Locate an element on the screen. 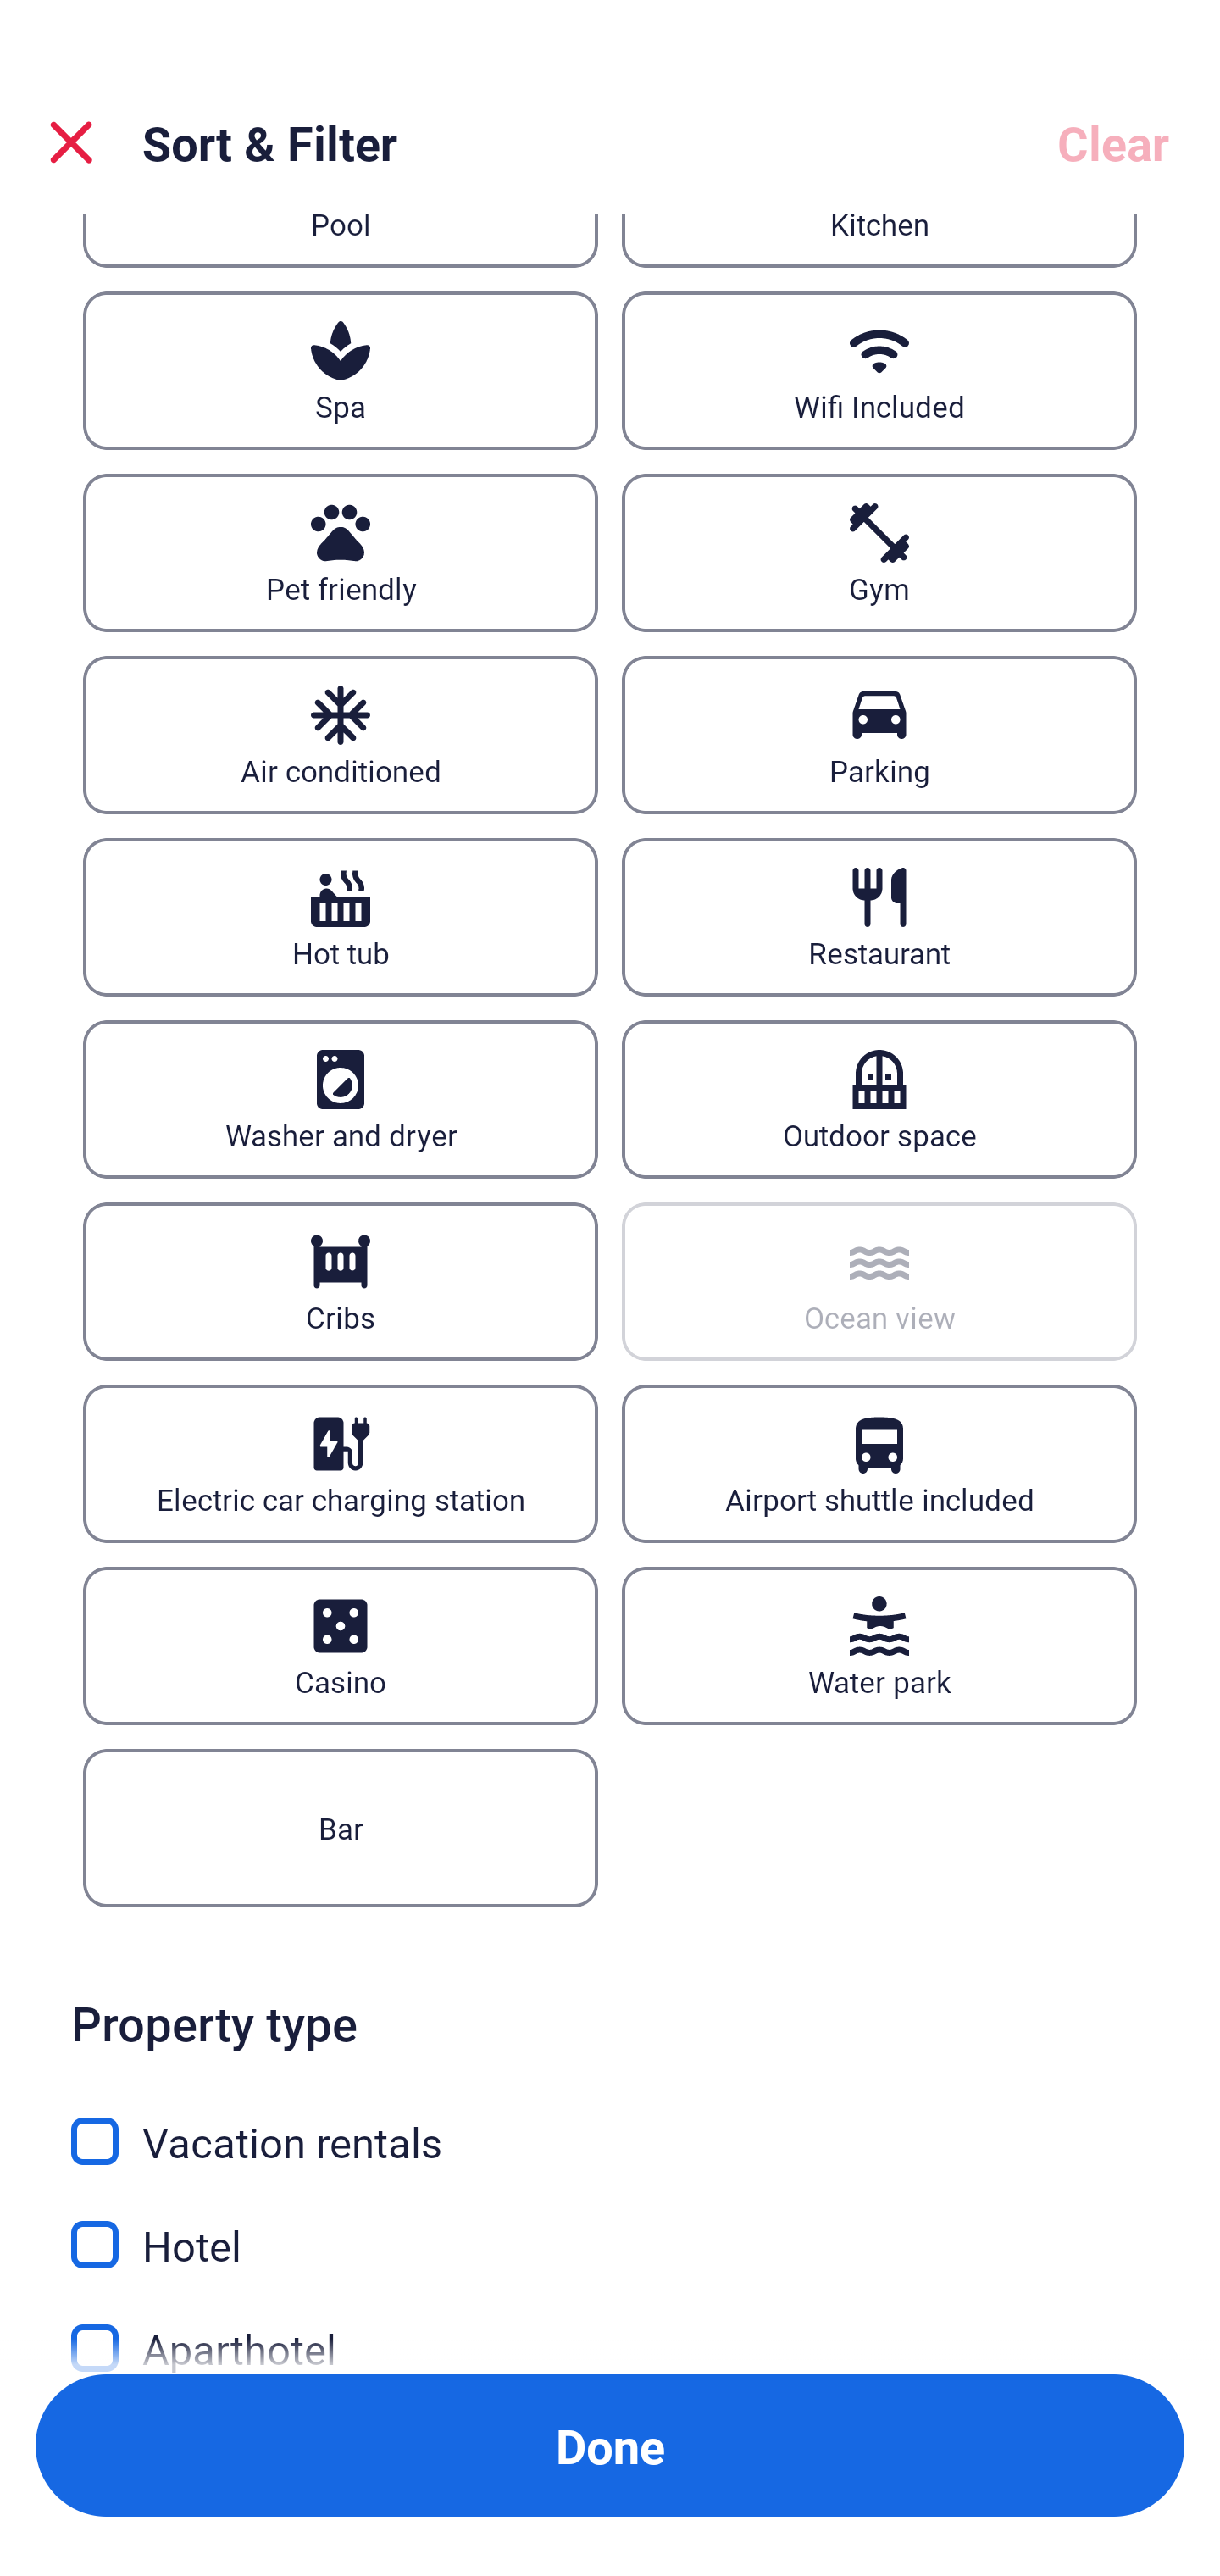 The height and width of the screenshot is (2576, 1220). Pet friendly is located at coordinates (340, 552).